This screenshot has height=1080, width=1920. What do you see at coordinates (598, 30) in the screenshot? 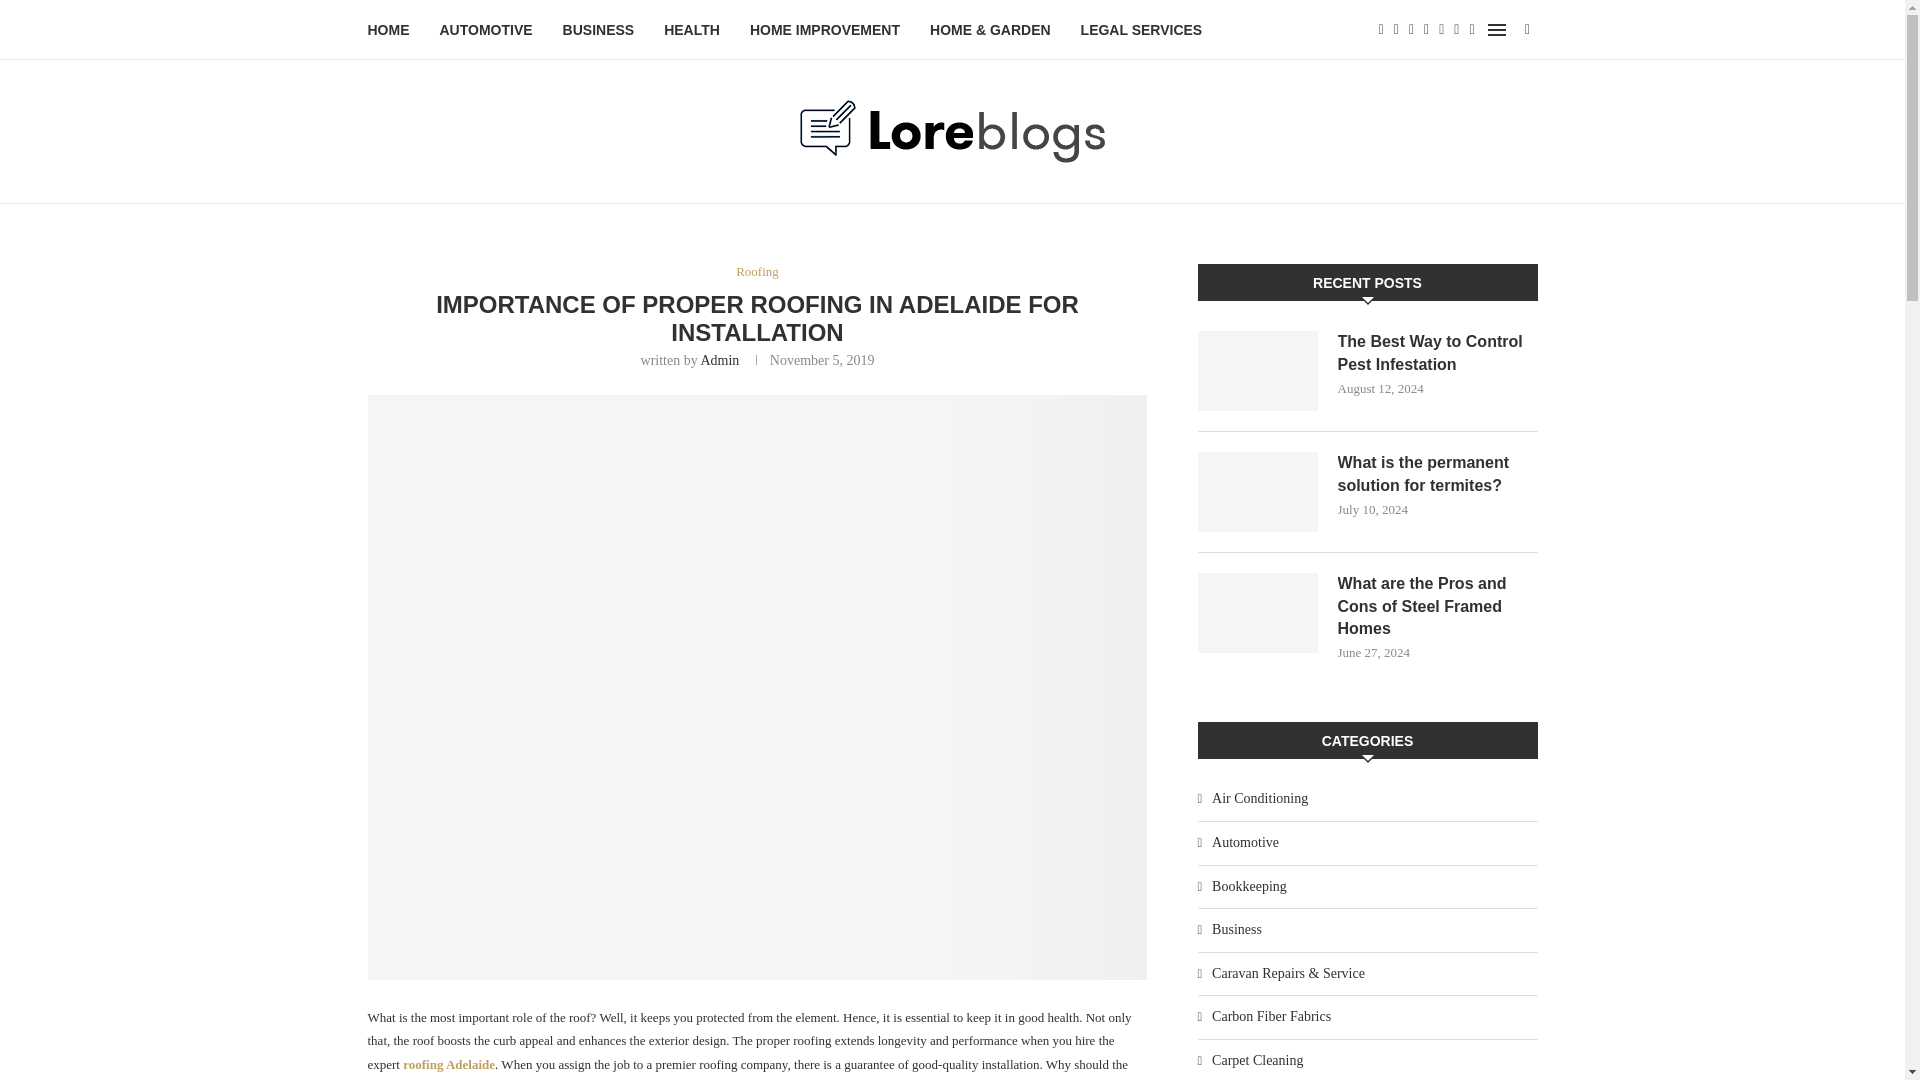
I see `BUSINESS` at bounding box center [598, 30].